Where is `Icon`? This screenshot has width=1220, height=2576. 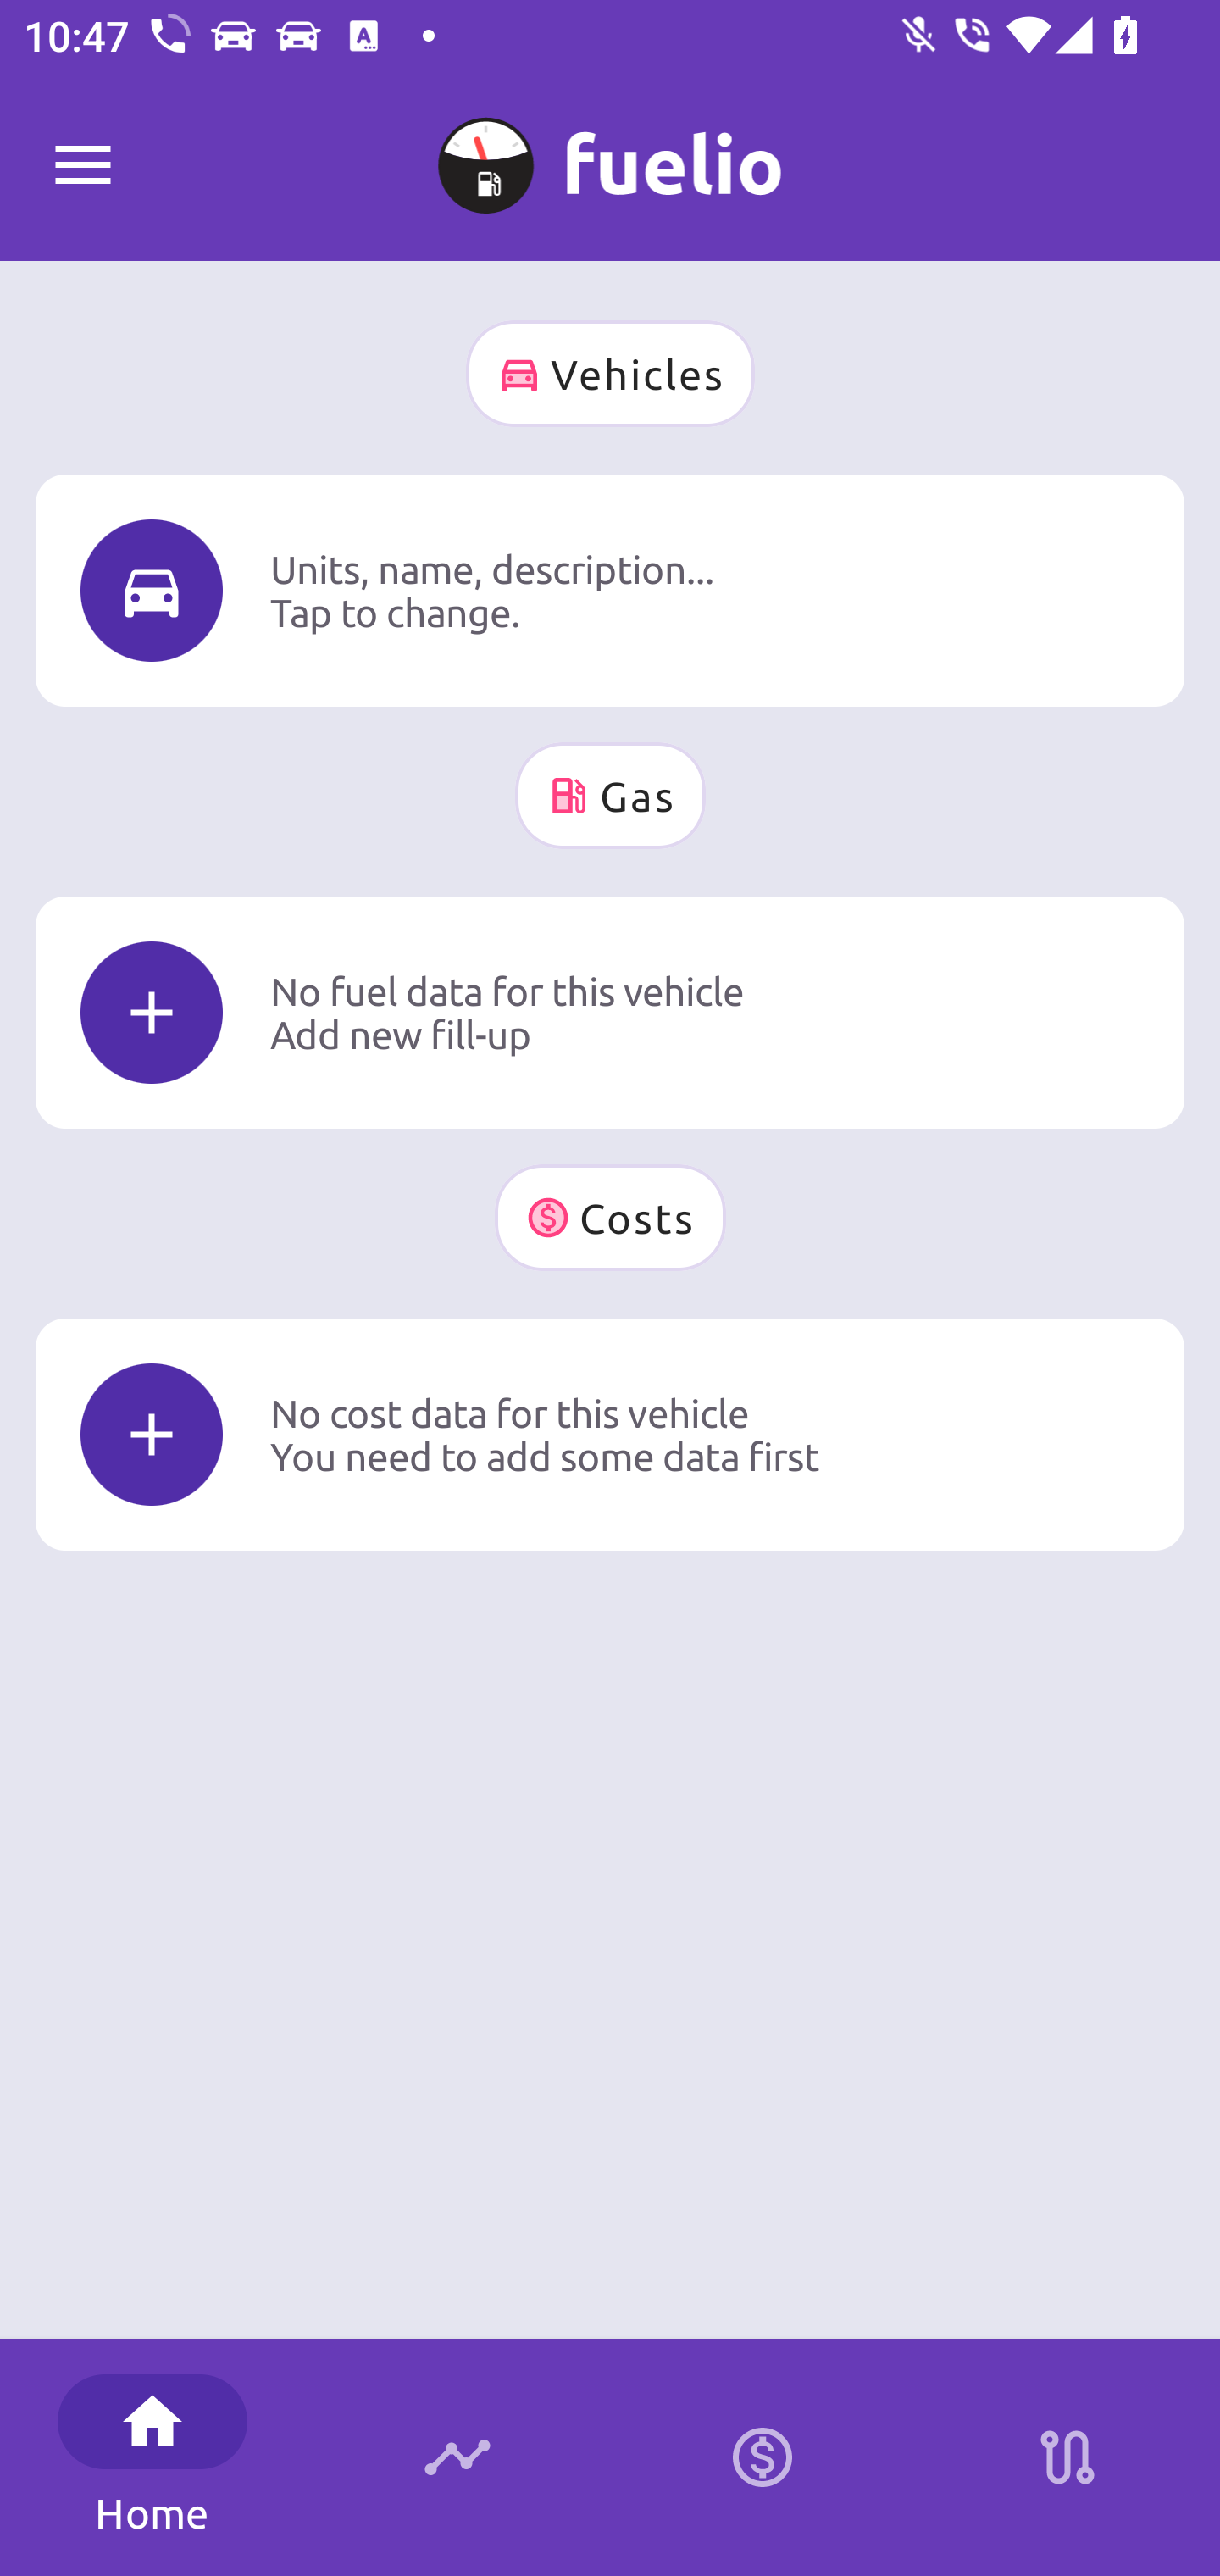
Icon is located at coordinates (152, 1012).